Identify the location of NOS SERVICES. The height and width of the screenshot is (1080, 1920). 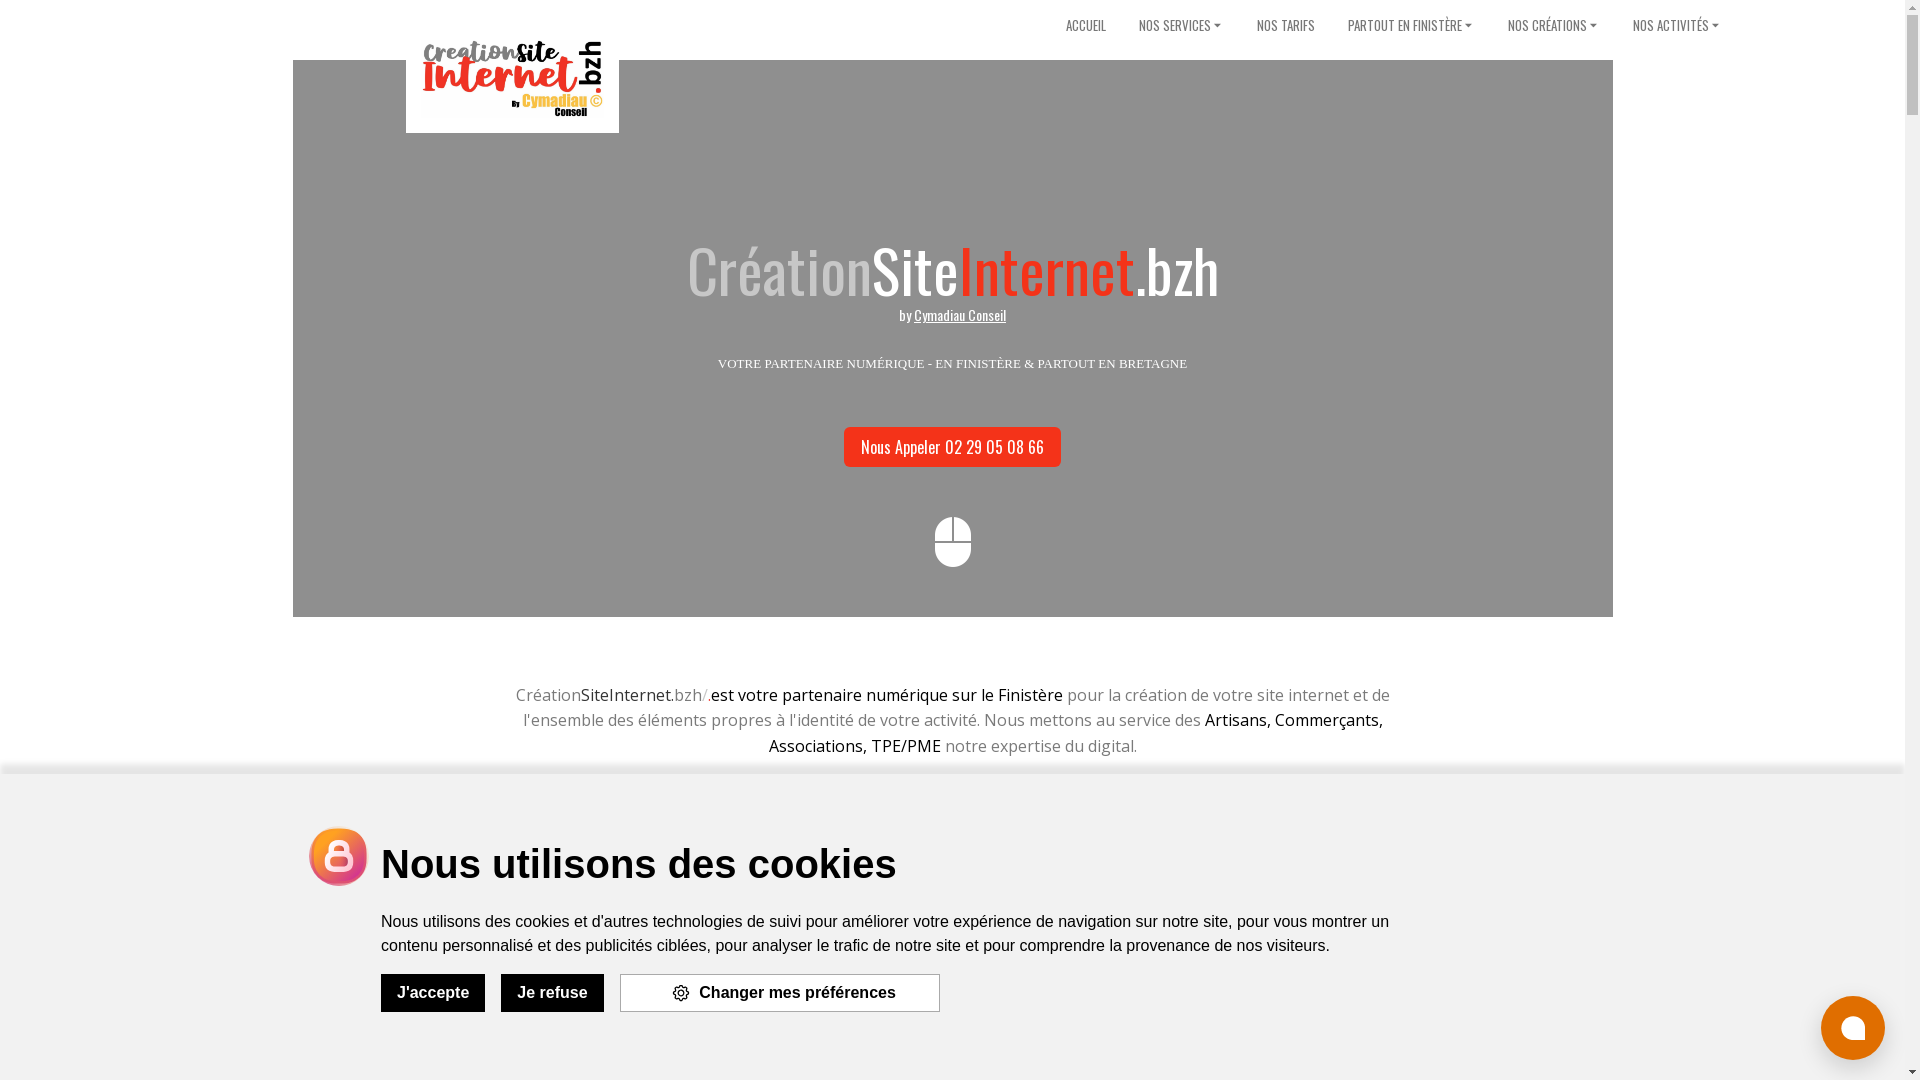
(1182, 26).